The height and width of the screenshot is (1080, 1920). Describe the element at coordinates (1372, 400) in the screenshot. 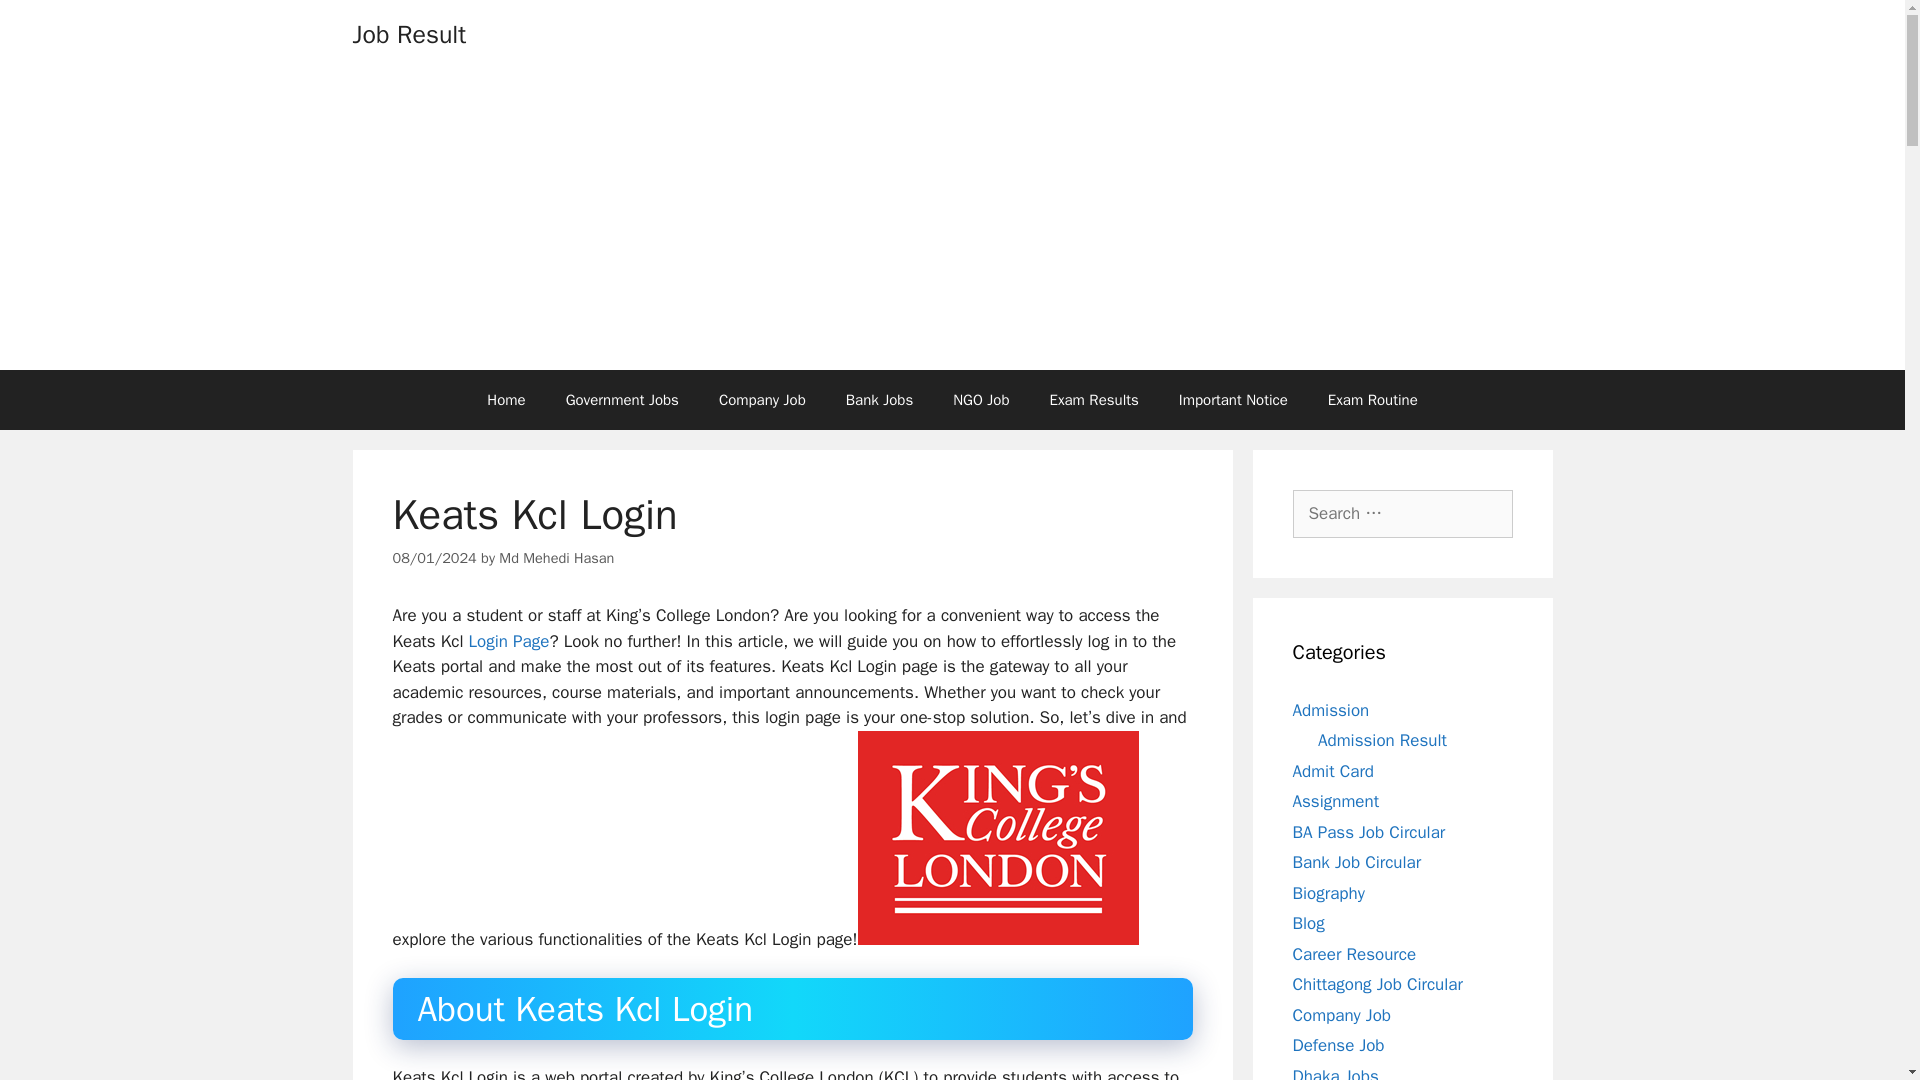

I see `Exam Routine` at that location.